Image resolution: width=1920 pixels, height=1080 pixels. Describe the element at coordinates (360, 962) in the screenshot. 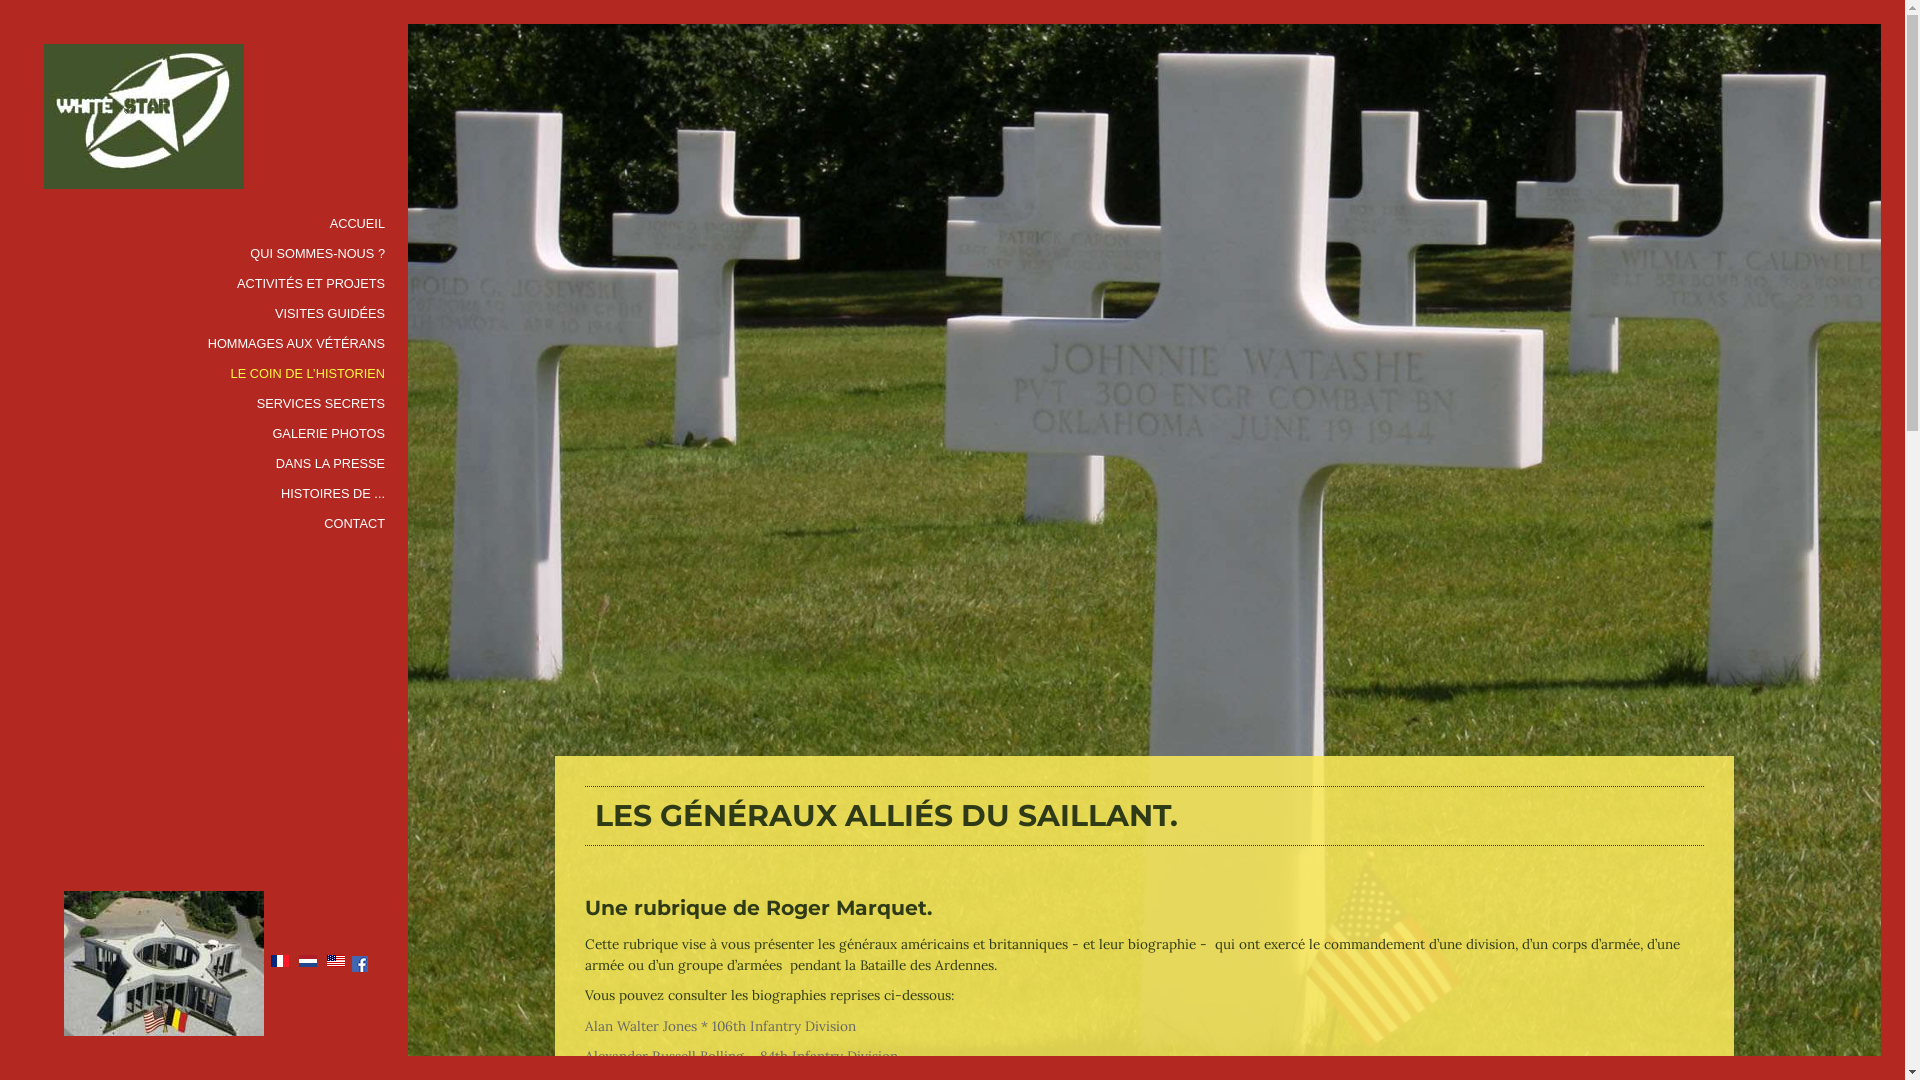

I see `Facebook` at that location.